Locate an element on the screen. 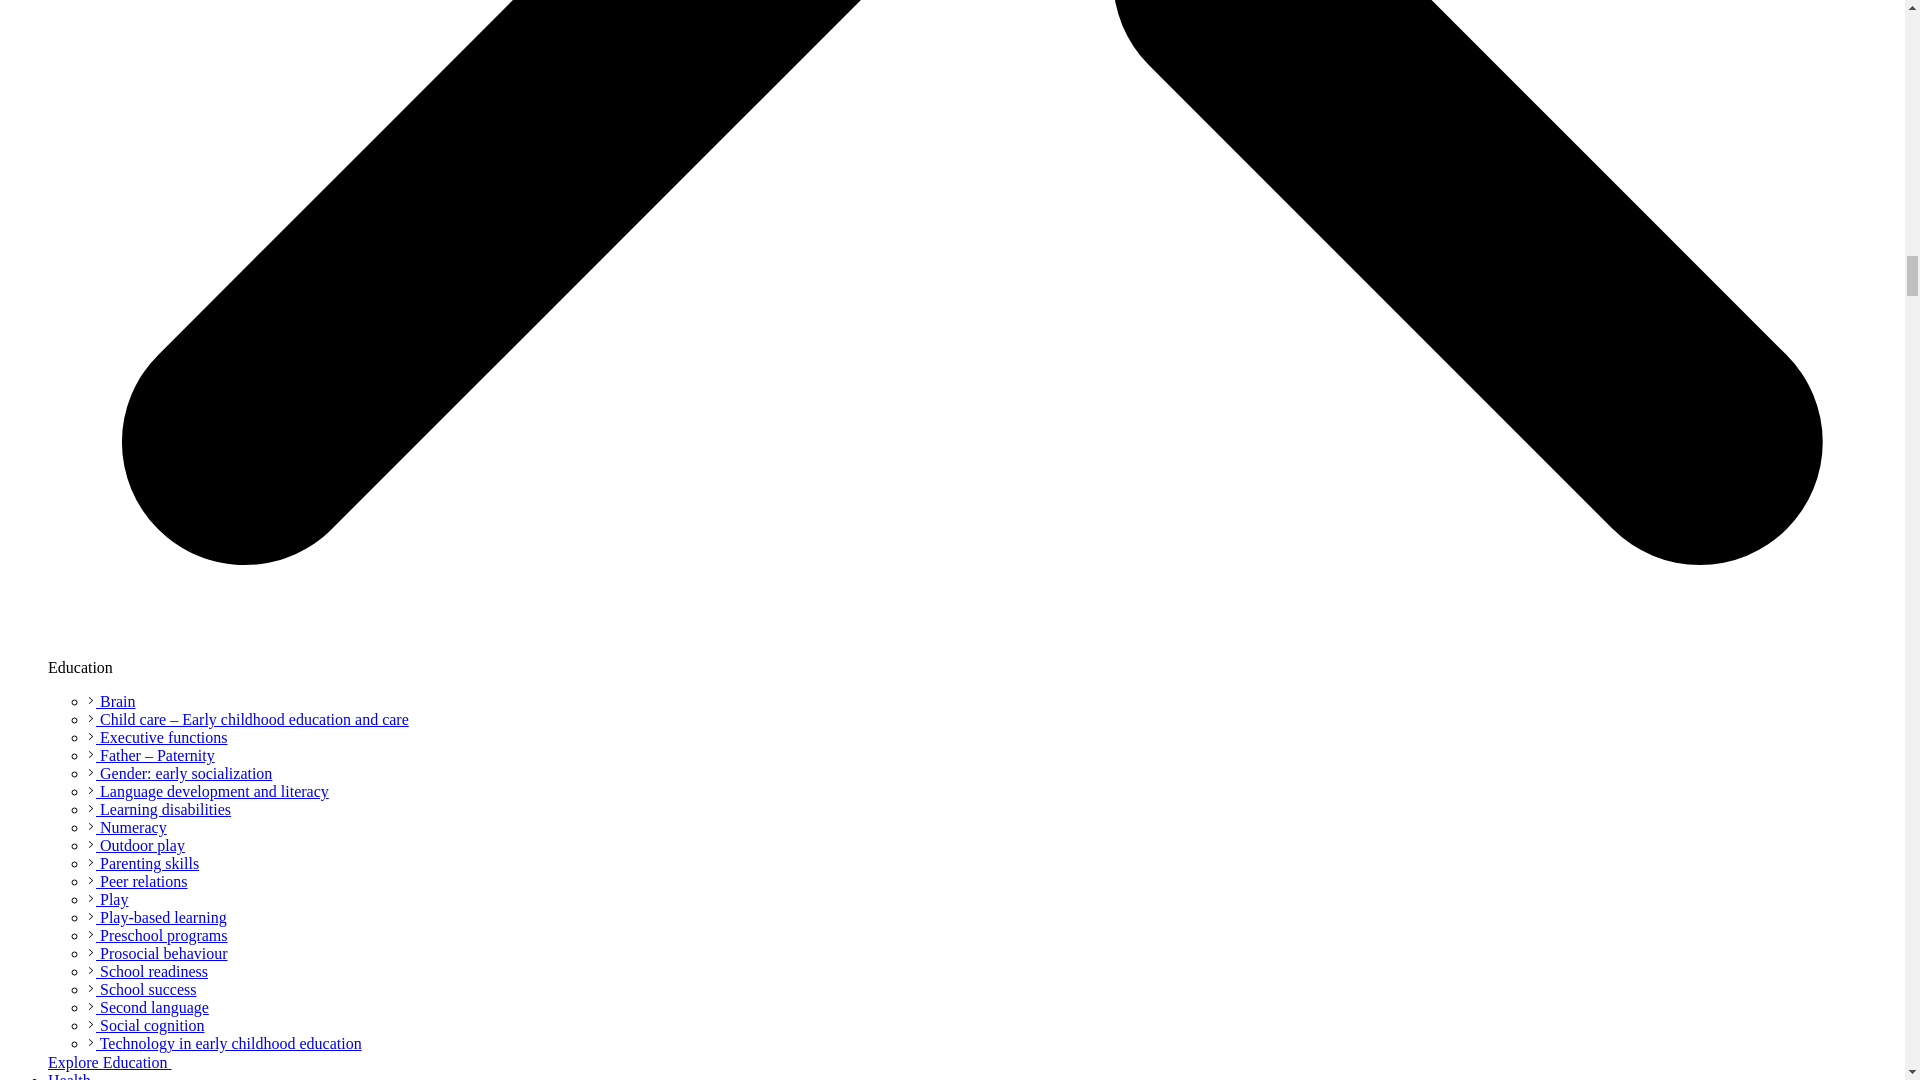 The image size is (1920, 1080). Gender: early socialization is located at coordinates (180, 772).